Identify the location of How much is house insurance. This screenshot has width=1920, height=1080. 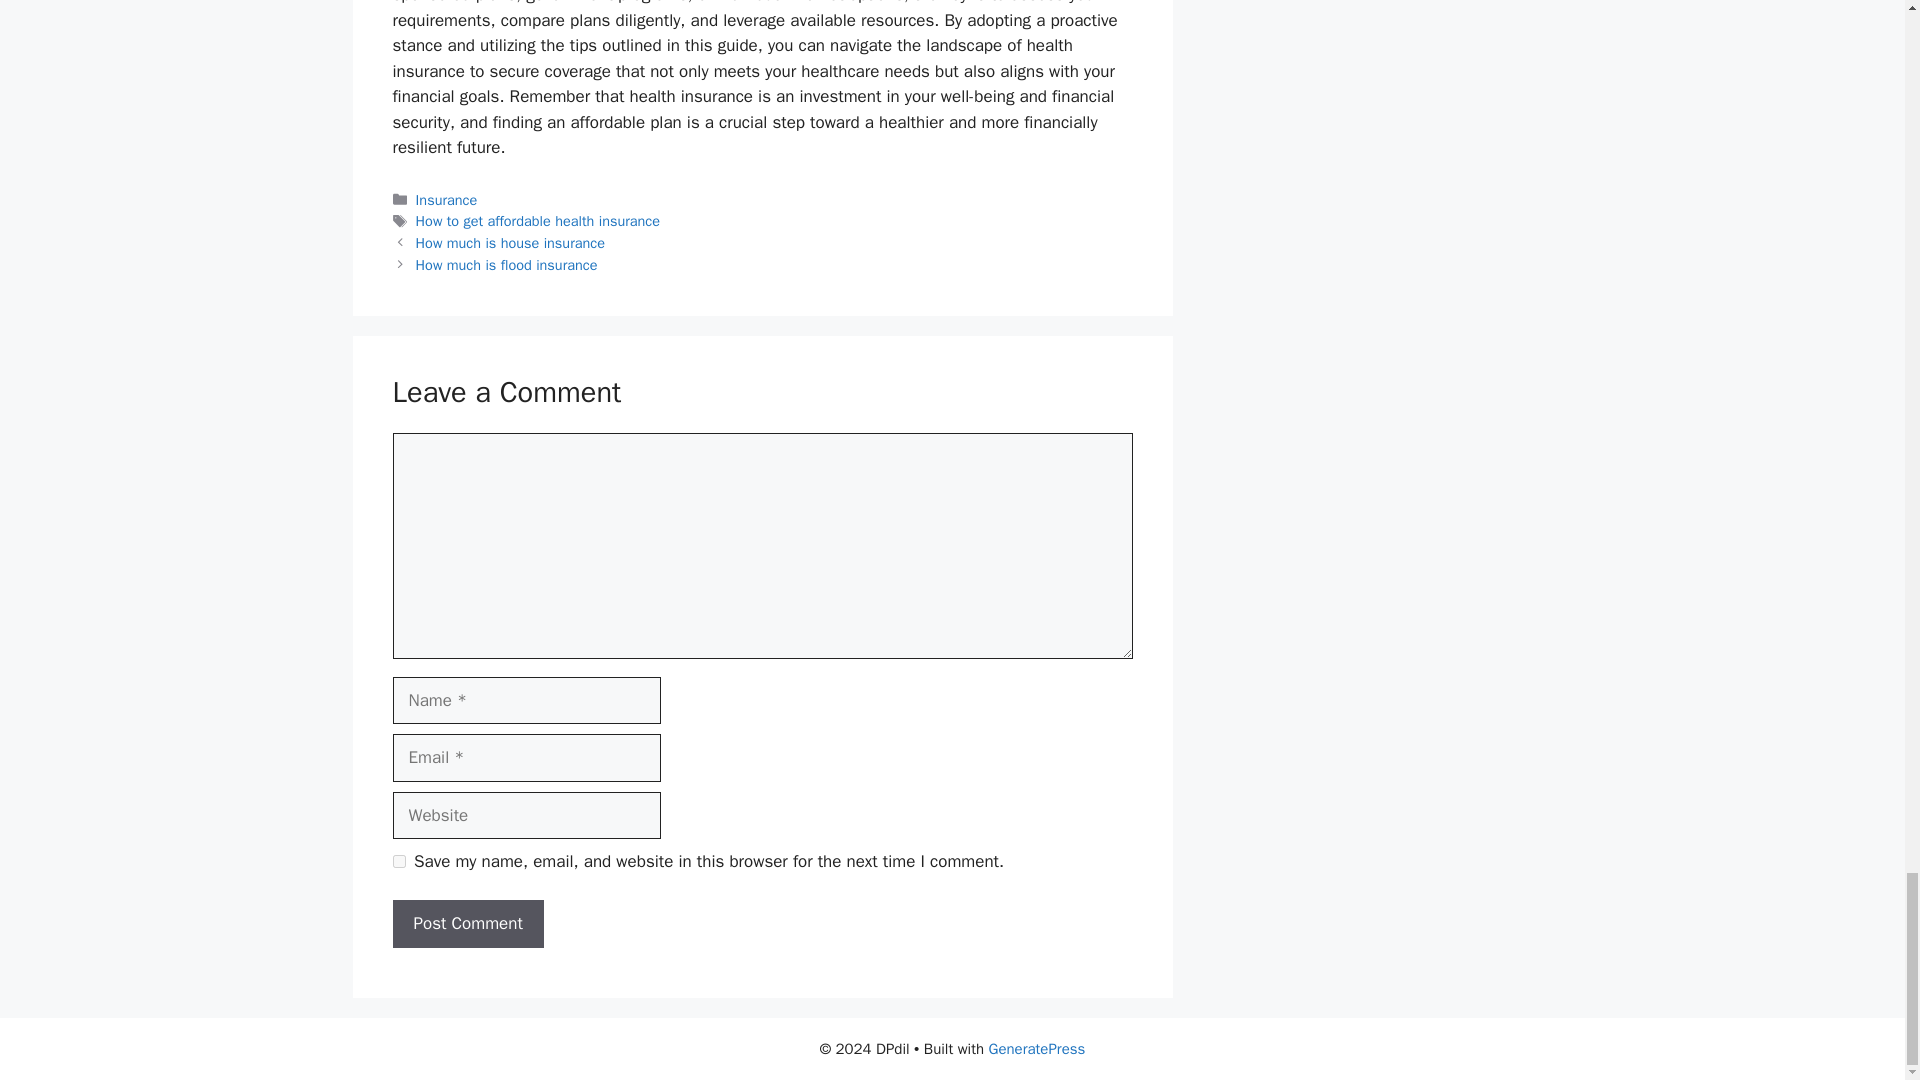
(510, 242).